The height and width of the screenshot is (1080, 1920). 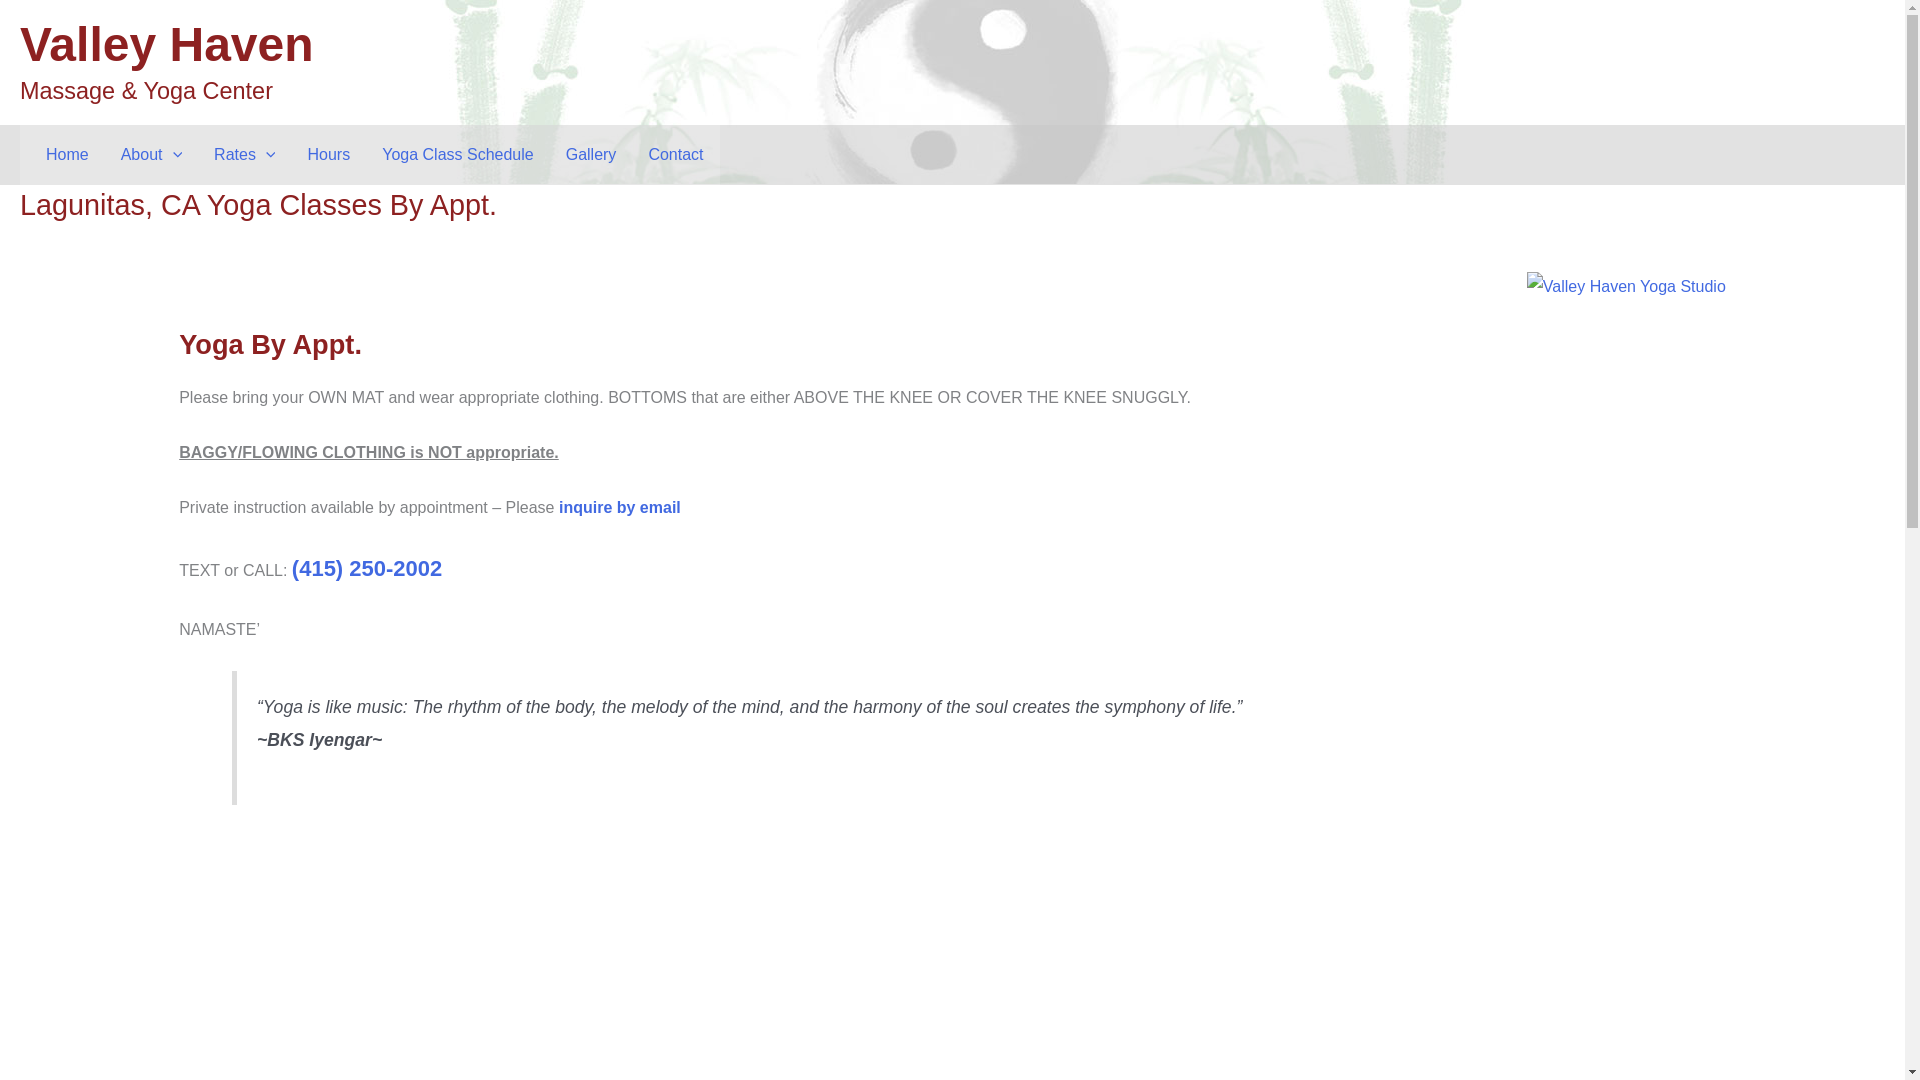 I want to click on Hours, so click(x=328, y=154).